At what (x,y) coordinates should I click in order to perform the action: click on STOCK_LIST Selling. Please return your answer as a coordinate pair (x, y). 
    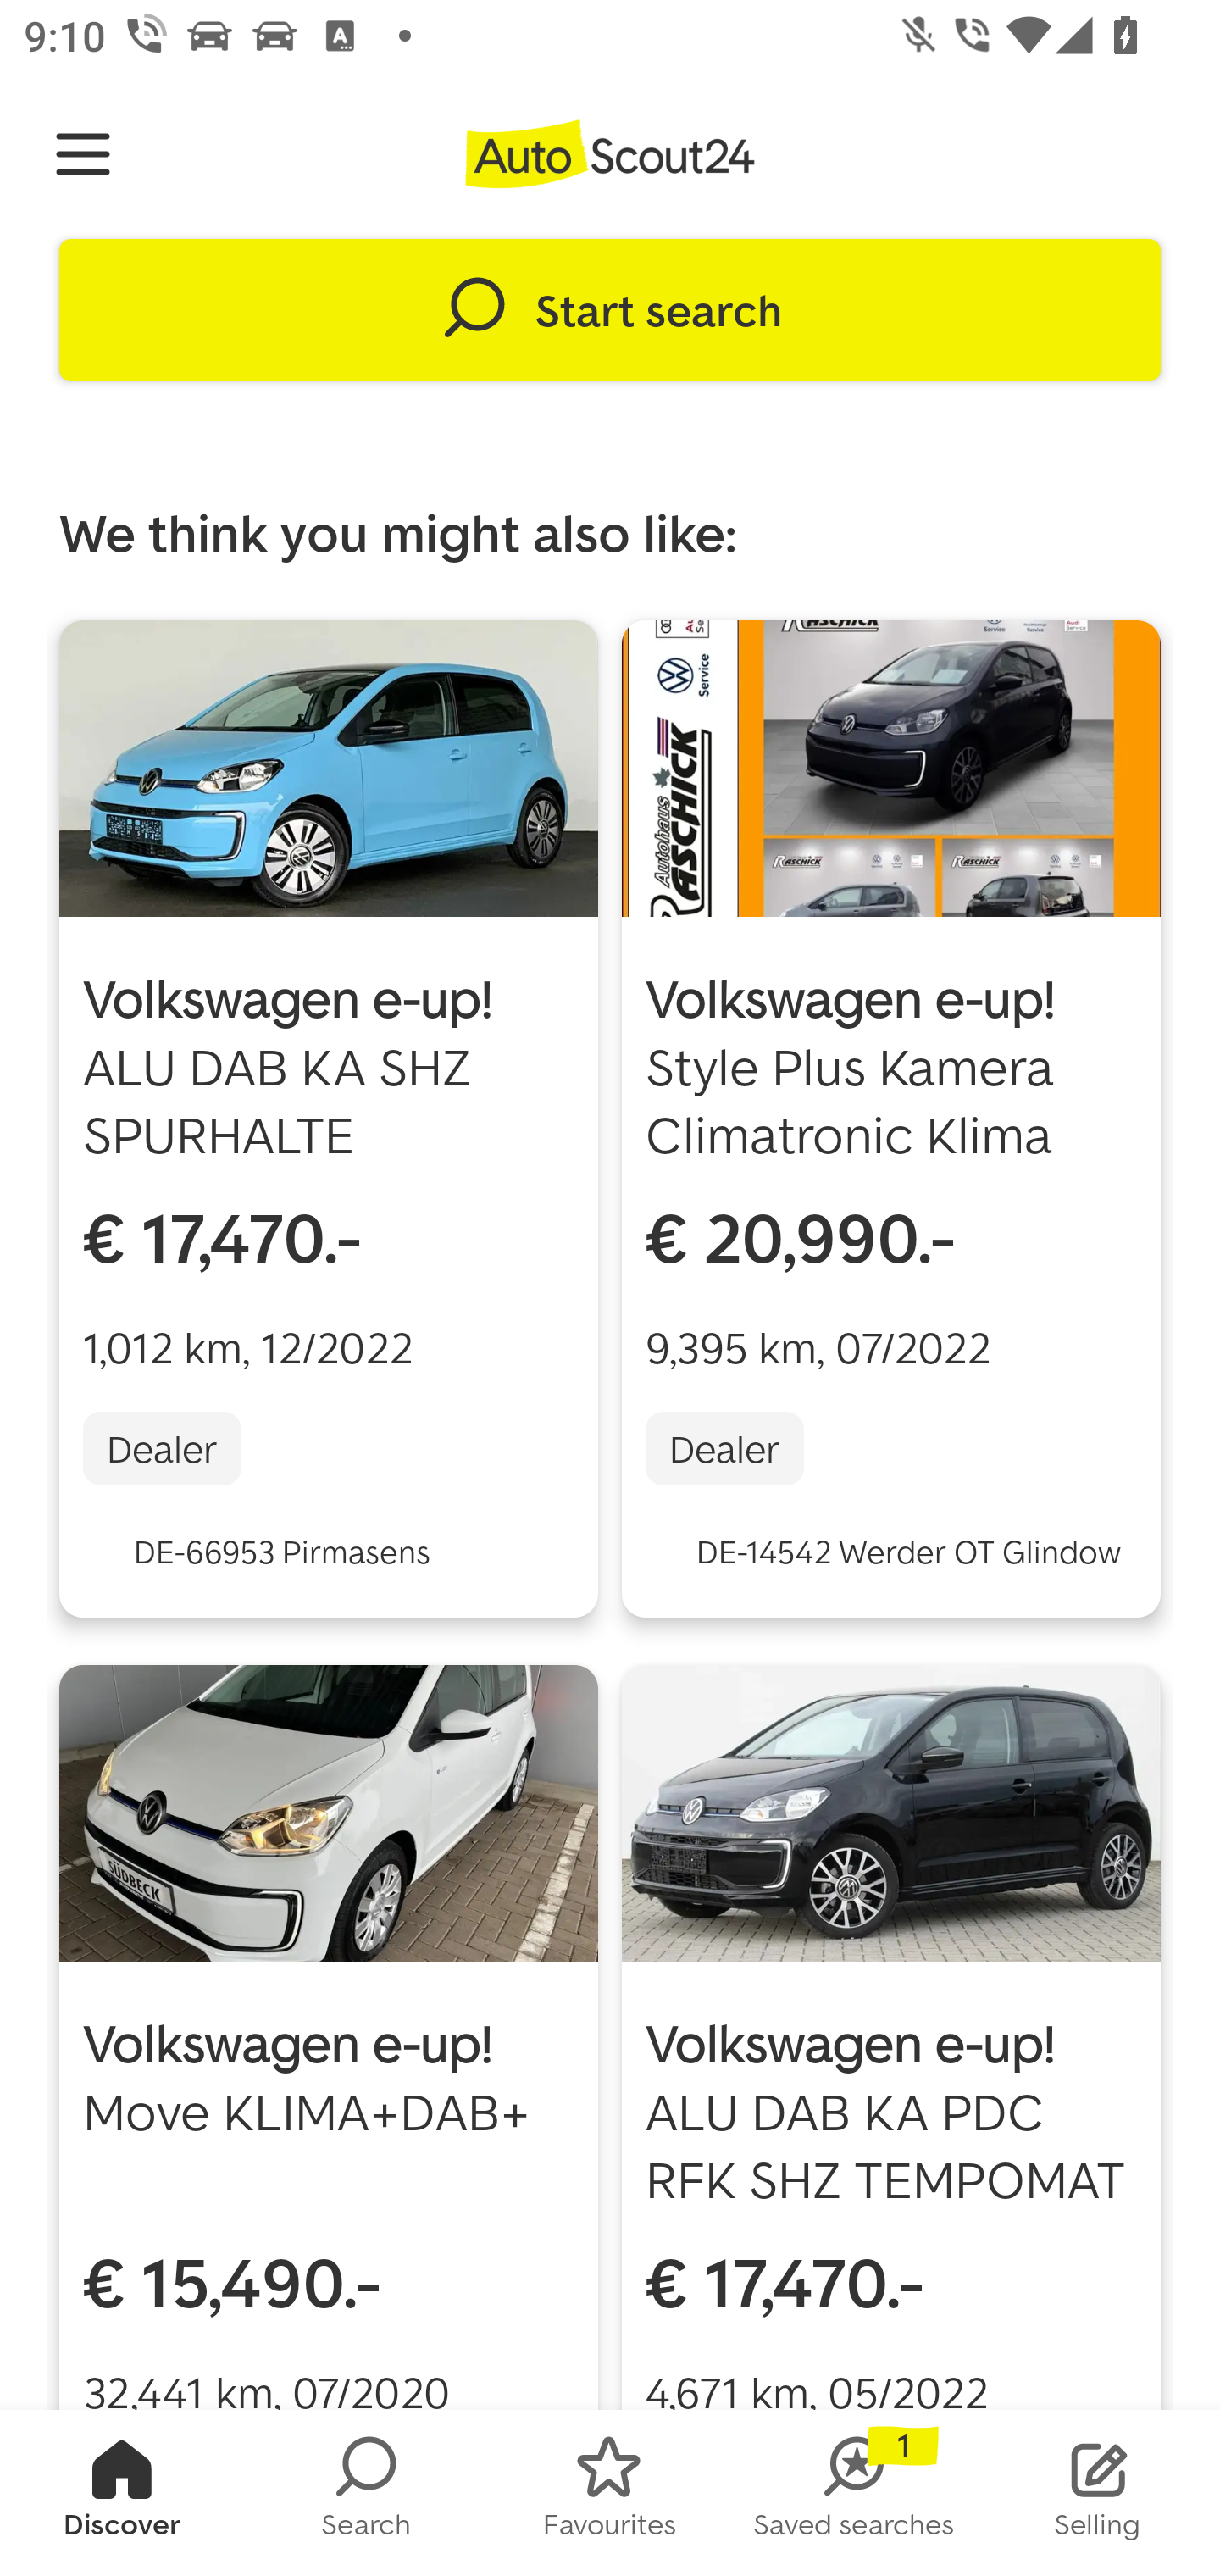
    Looking at the image, I should click on (1098, 2493).